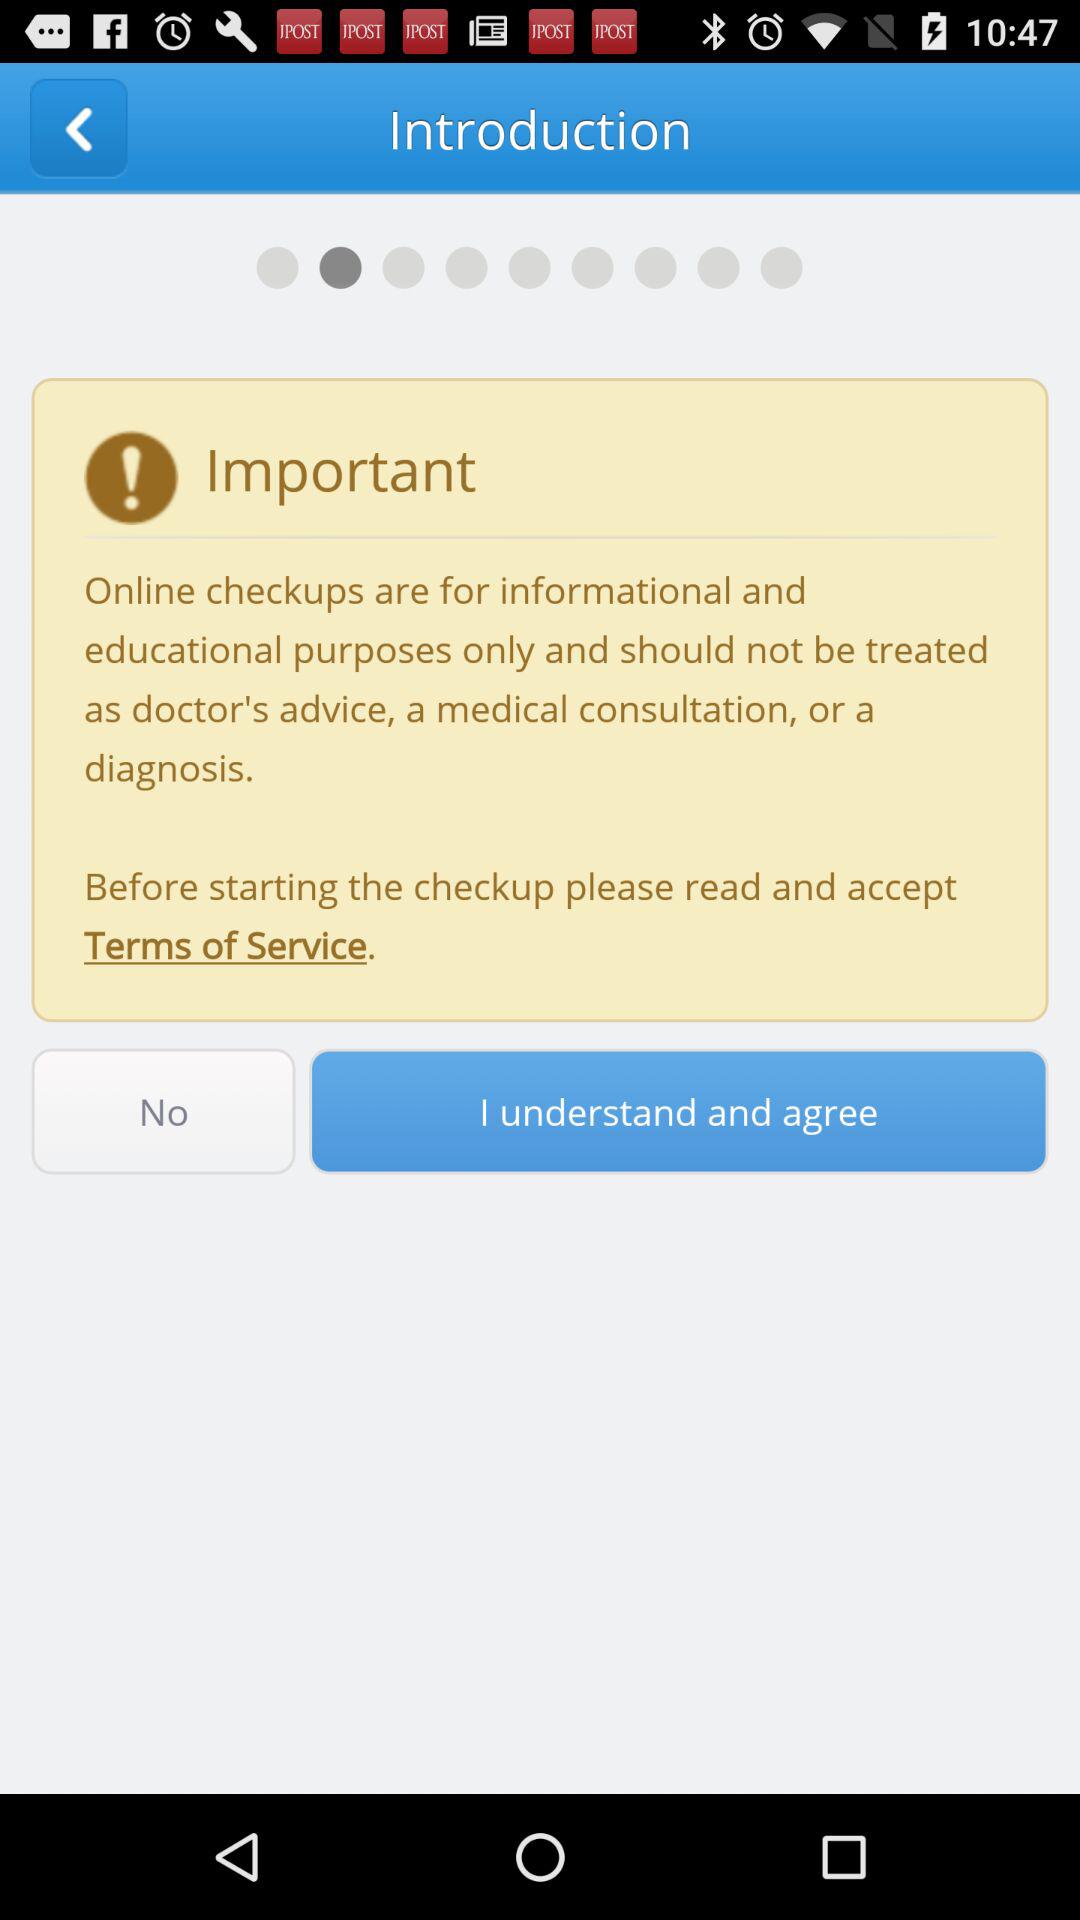 The image size is (1080, 1920). What do you see at coordinates (678, 1111) in the screenshot?
I see `tap i understand and icon` at bounding box center [678, 1111].